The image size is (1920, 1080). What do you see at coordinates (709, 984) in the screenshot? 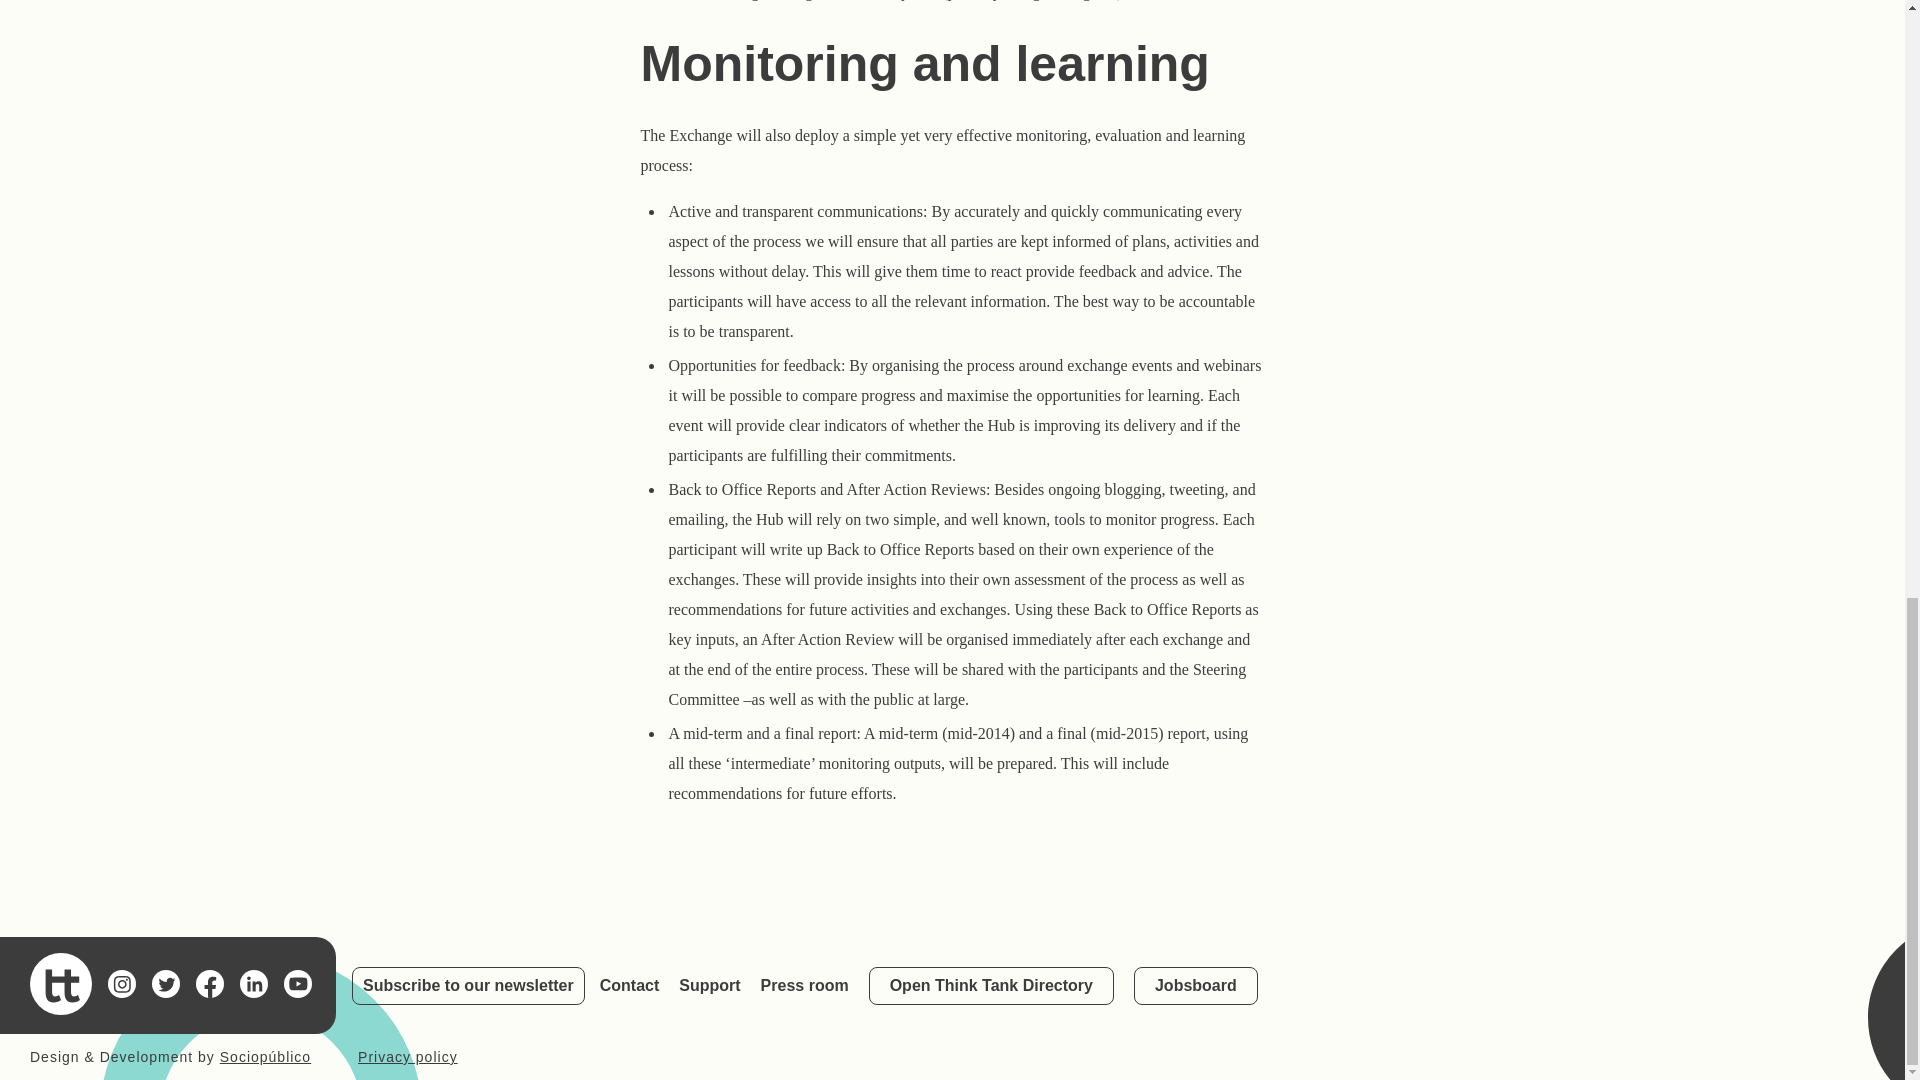
I see `Support` at bounding box center [709, 984].